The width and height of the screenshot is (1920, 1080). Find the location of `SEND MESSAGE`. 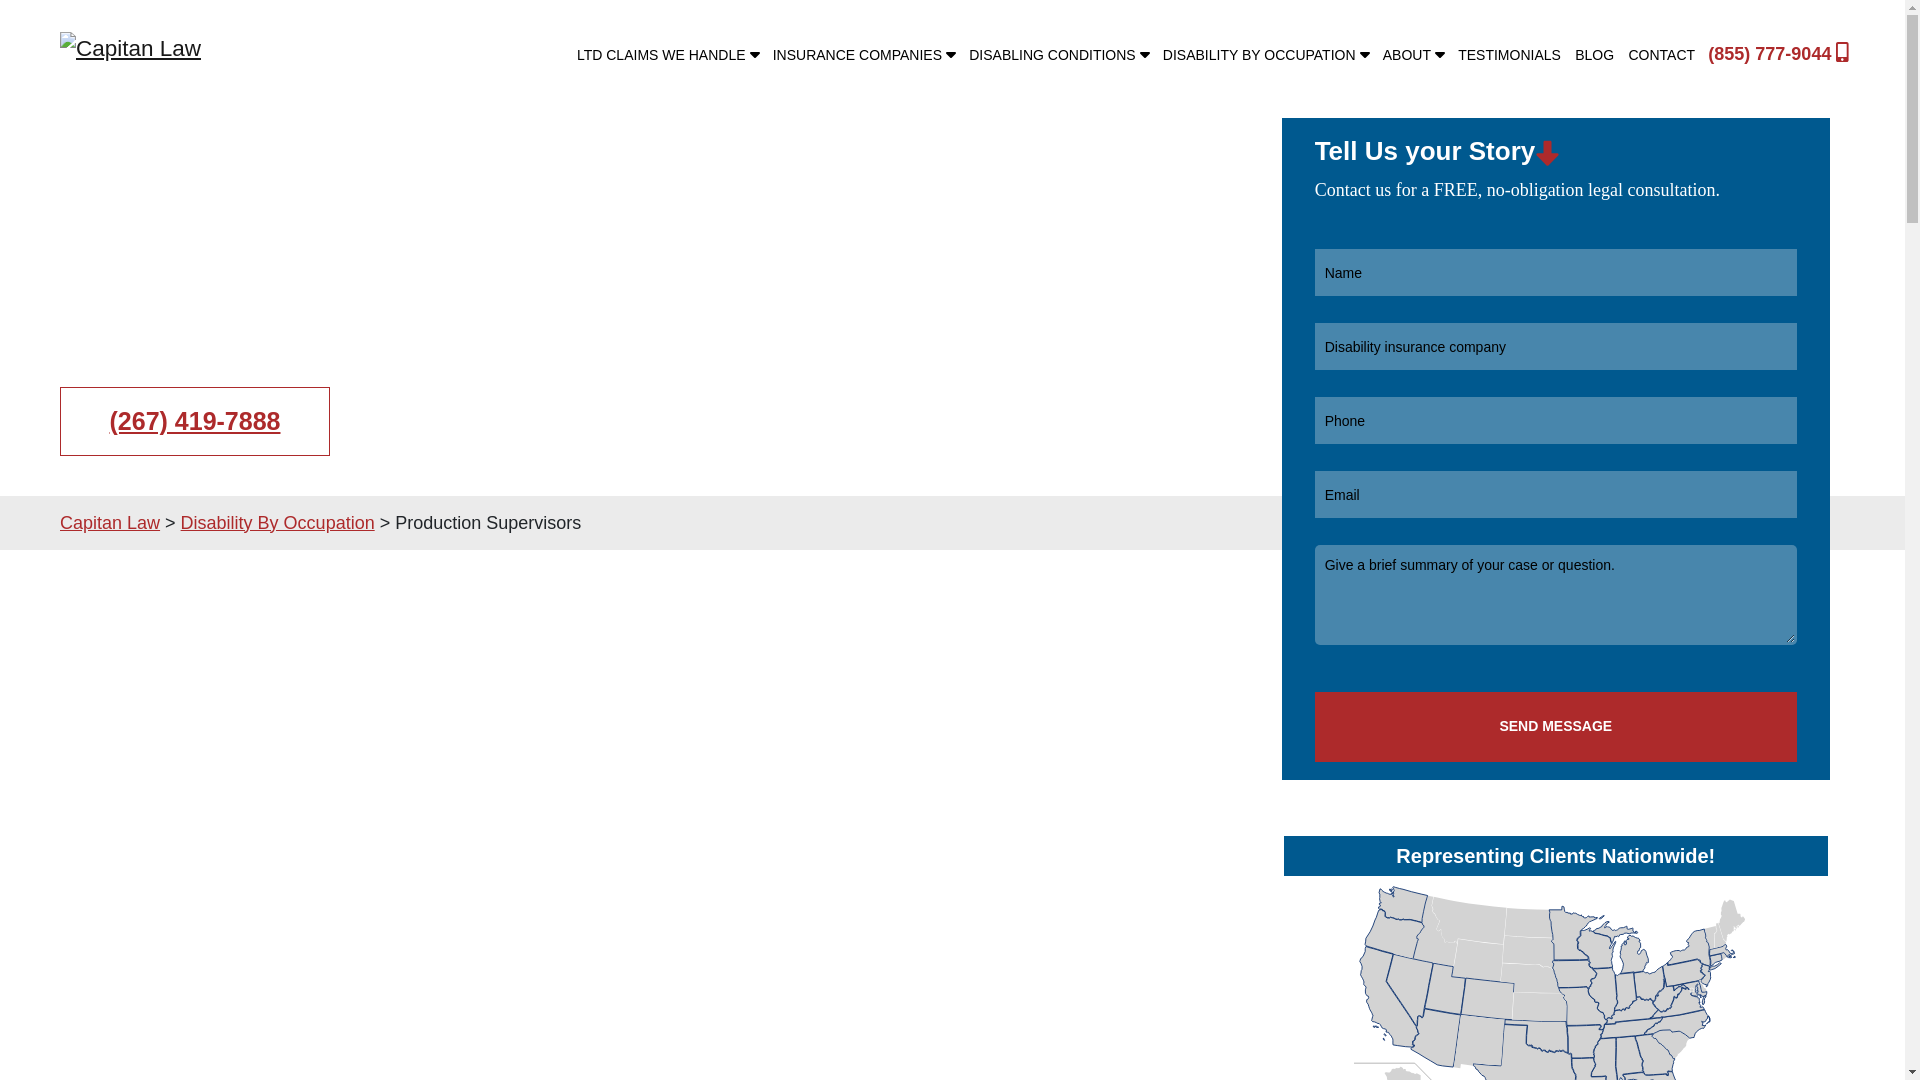

SEND MESSAGE is located at coordinates (1556, 727).